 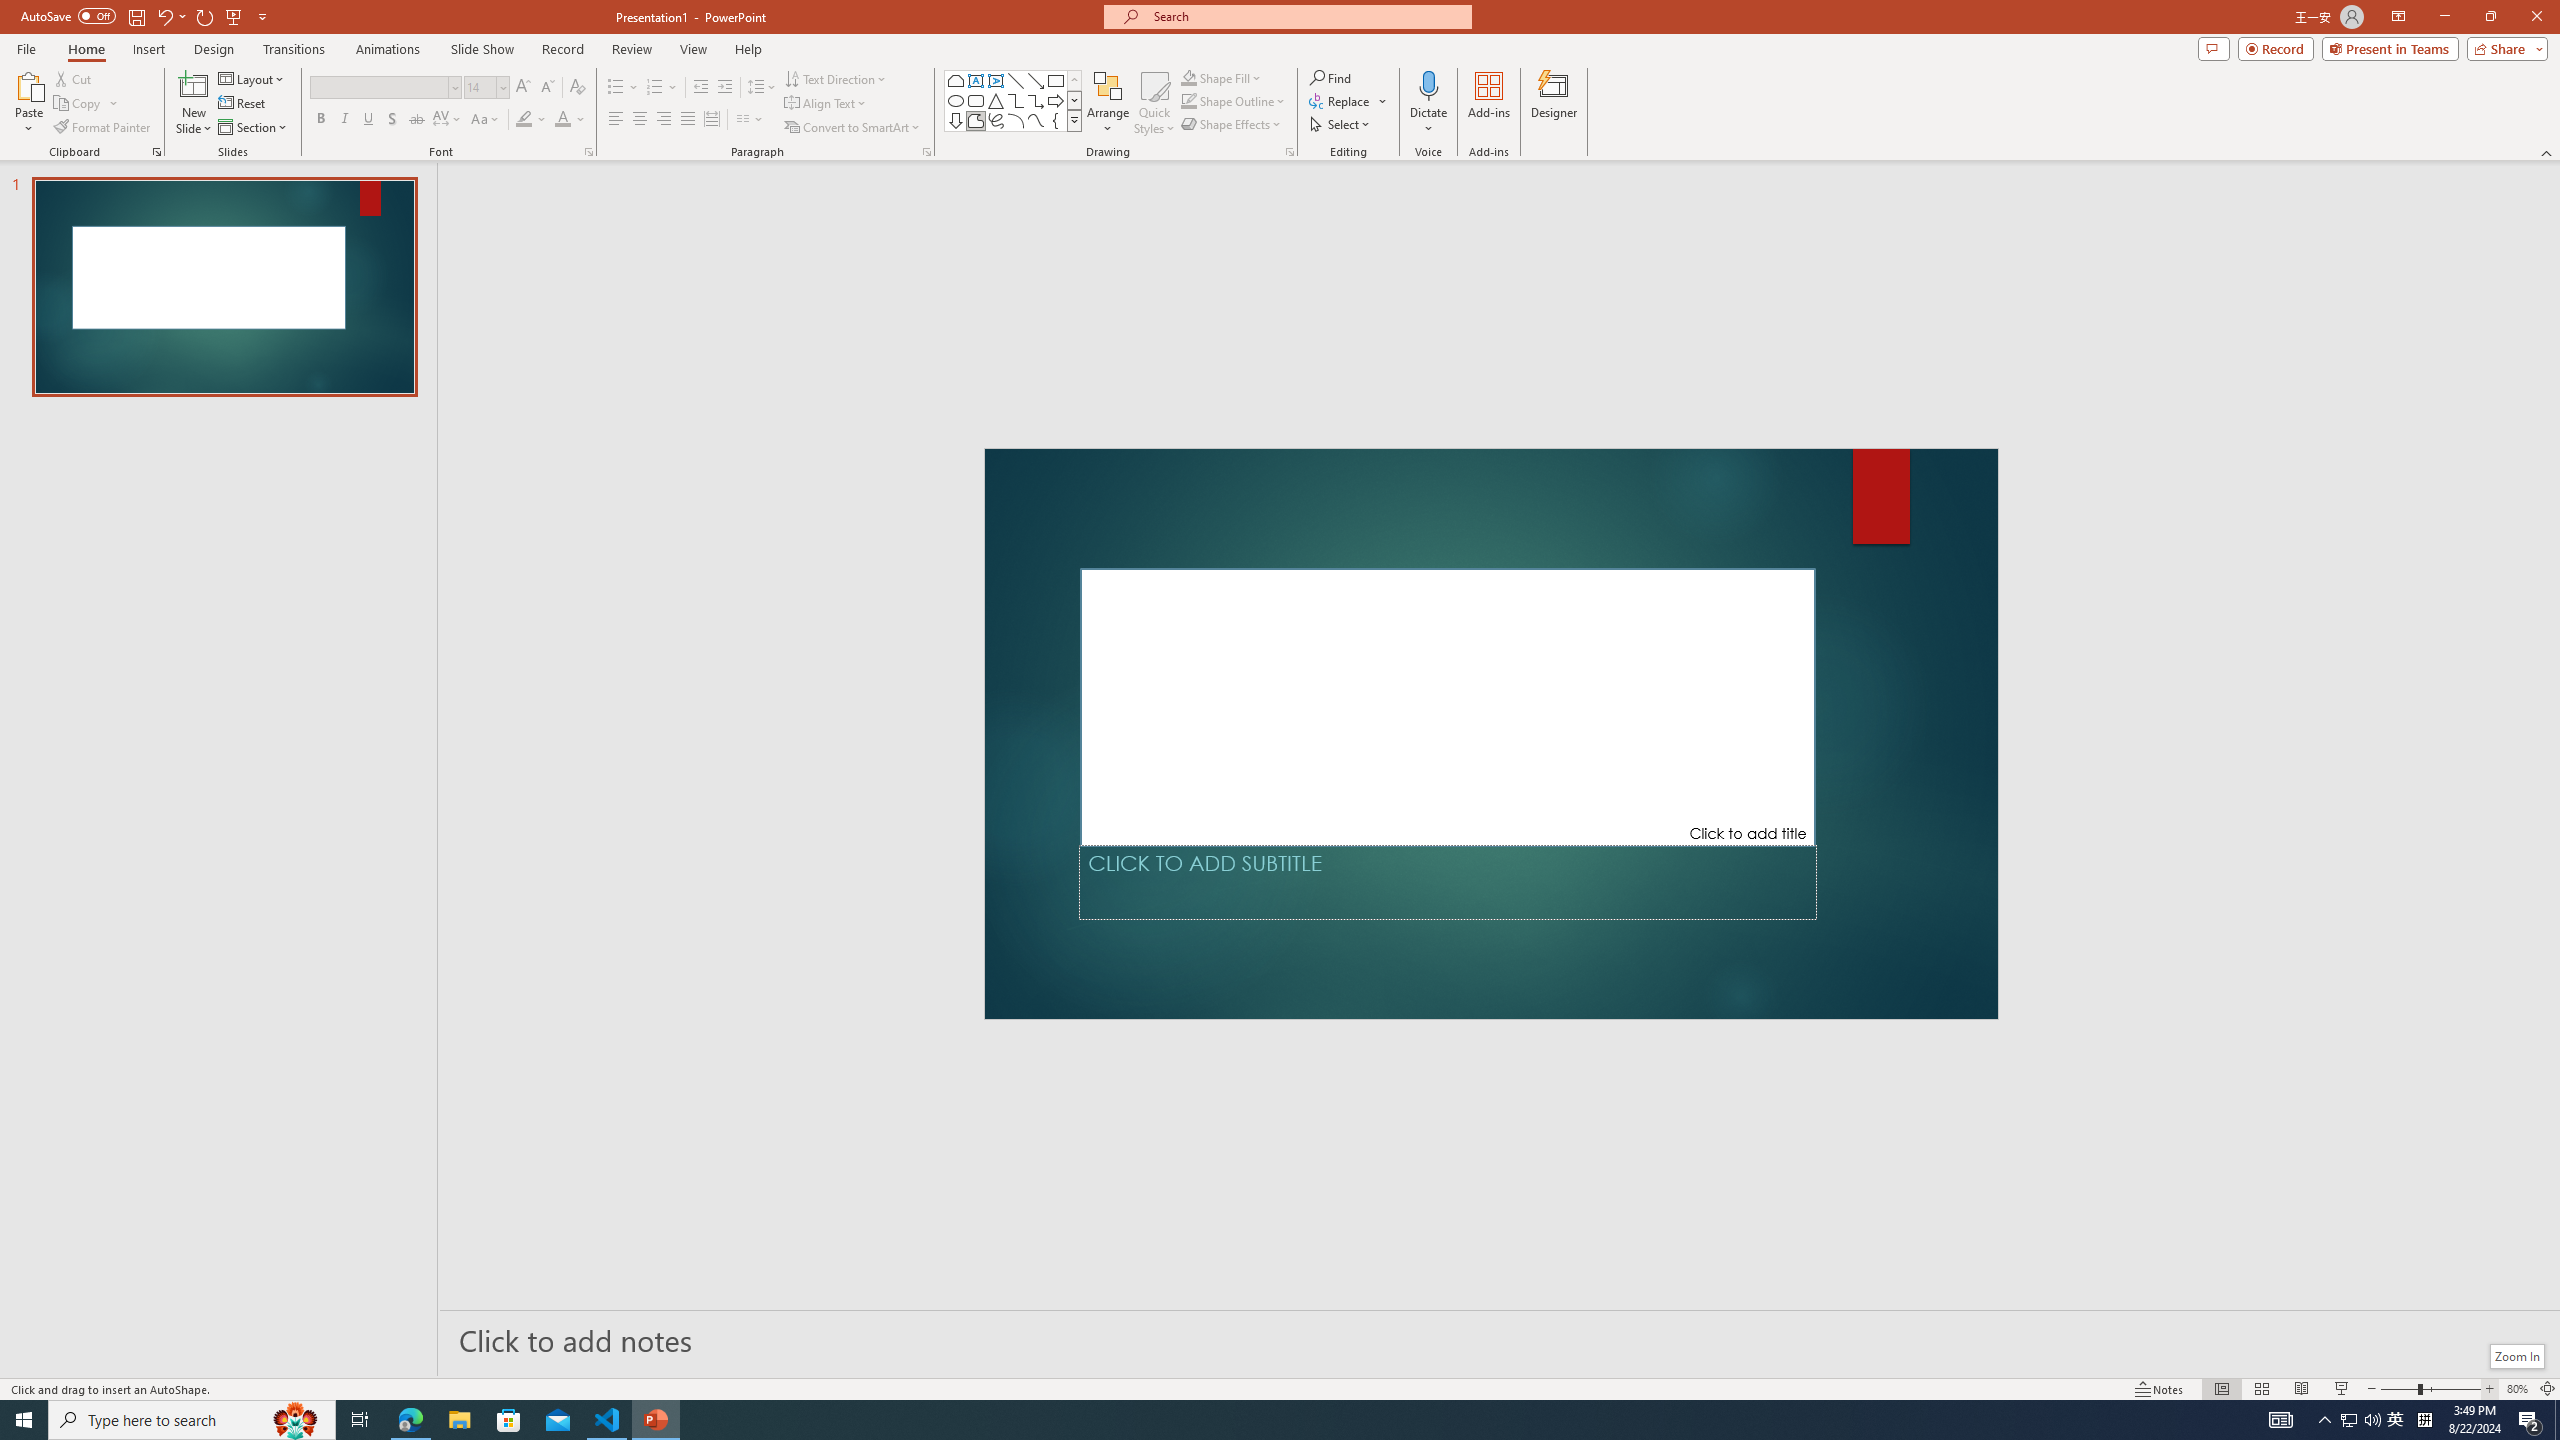 I want to click on Subtitle TextBox, so click(x=1447, y=882).